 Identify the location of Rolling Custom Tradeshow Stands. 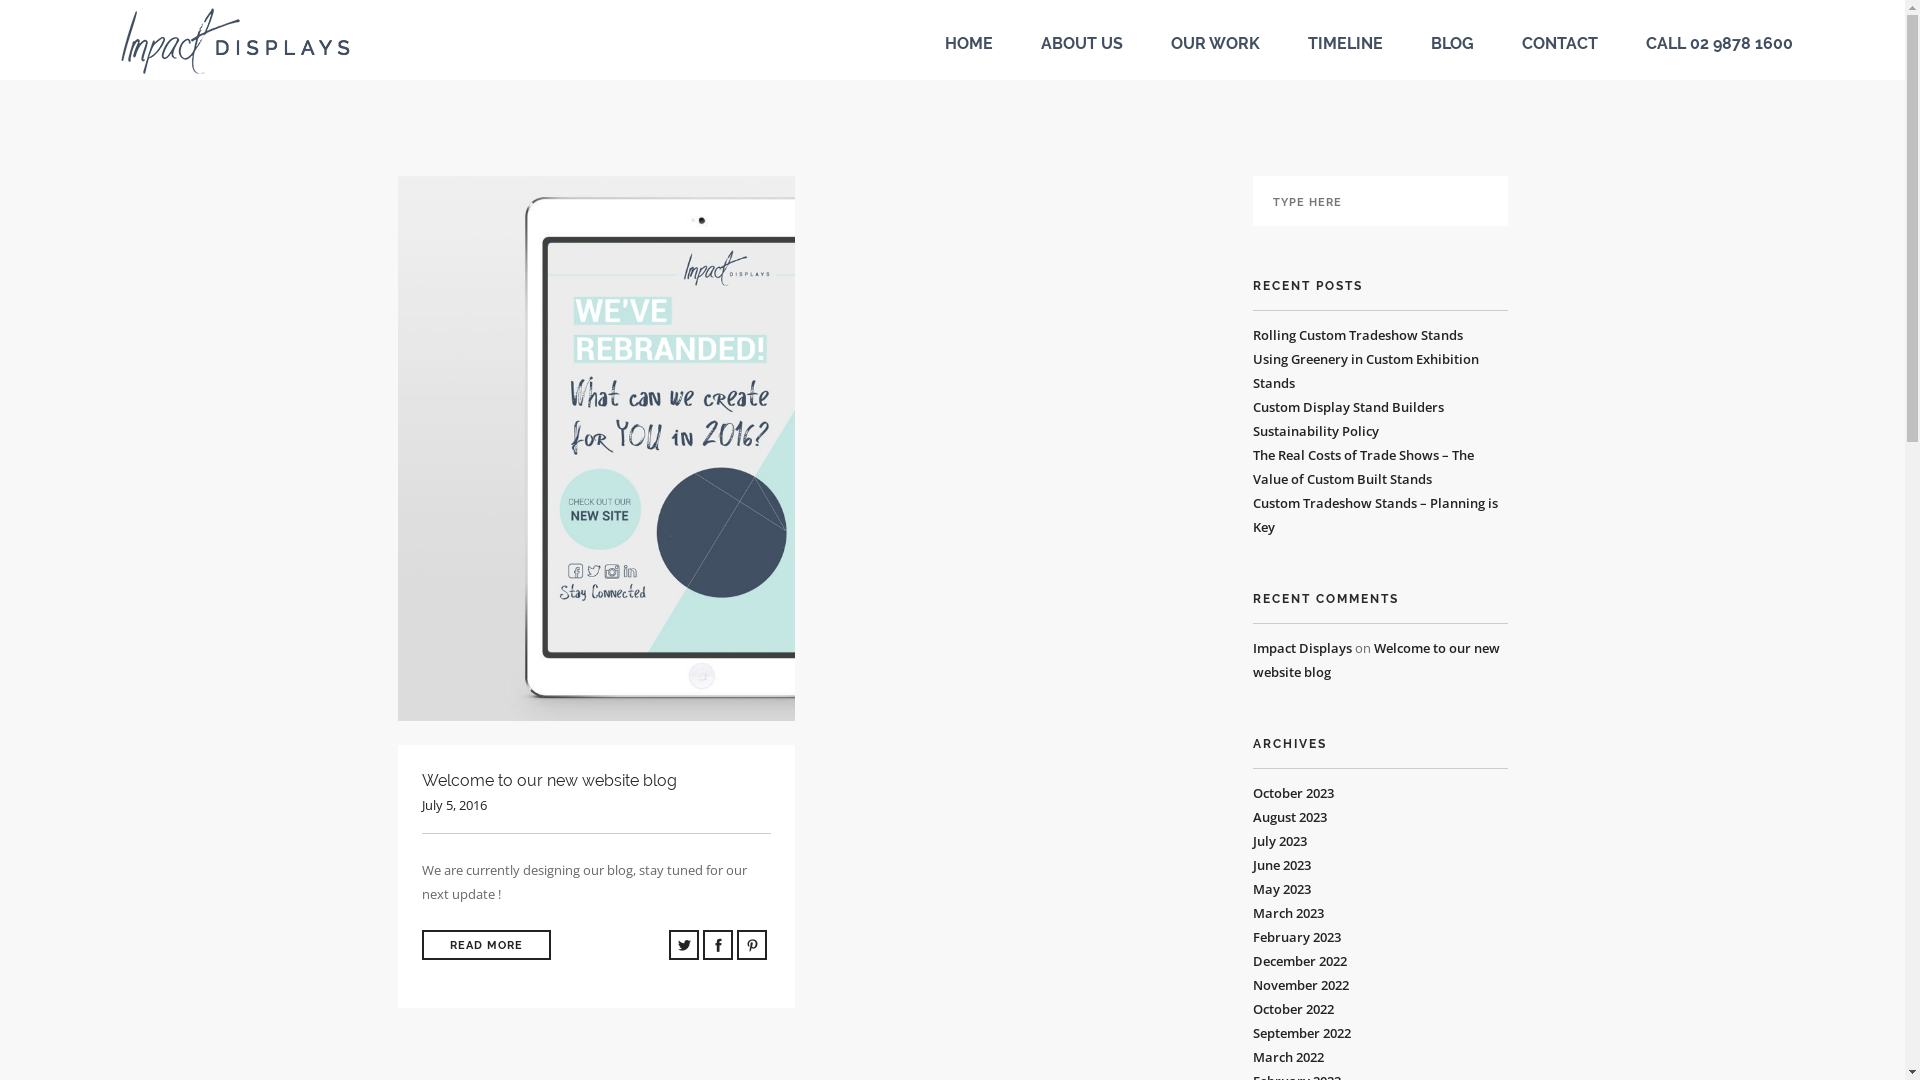
(1357, 335).